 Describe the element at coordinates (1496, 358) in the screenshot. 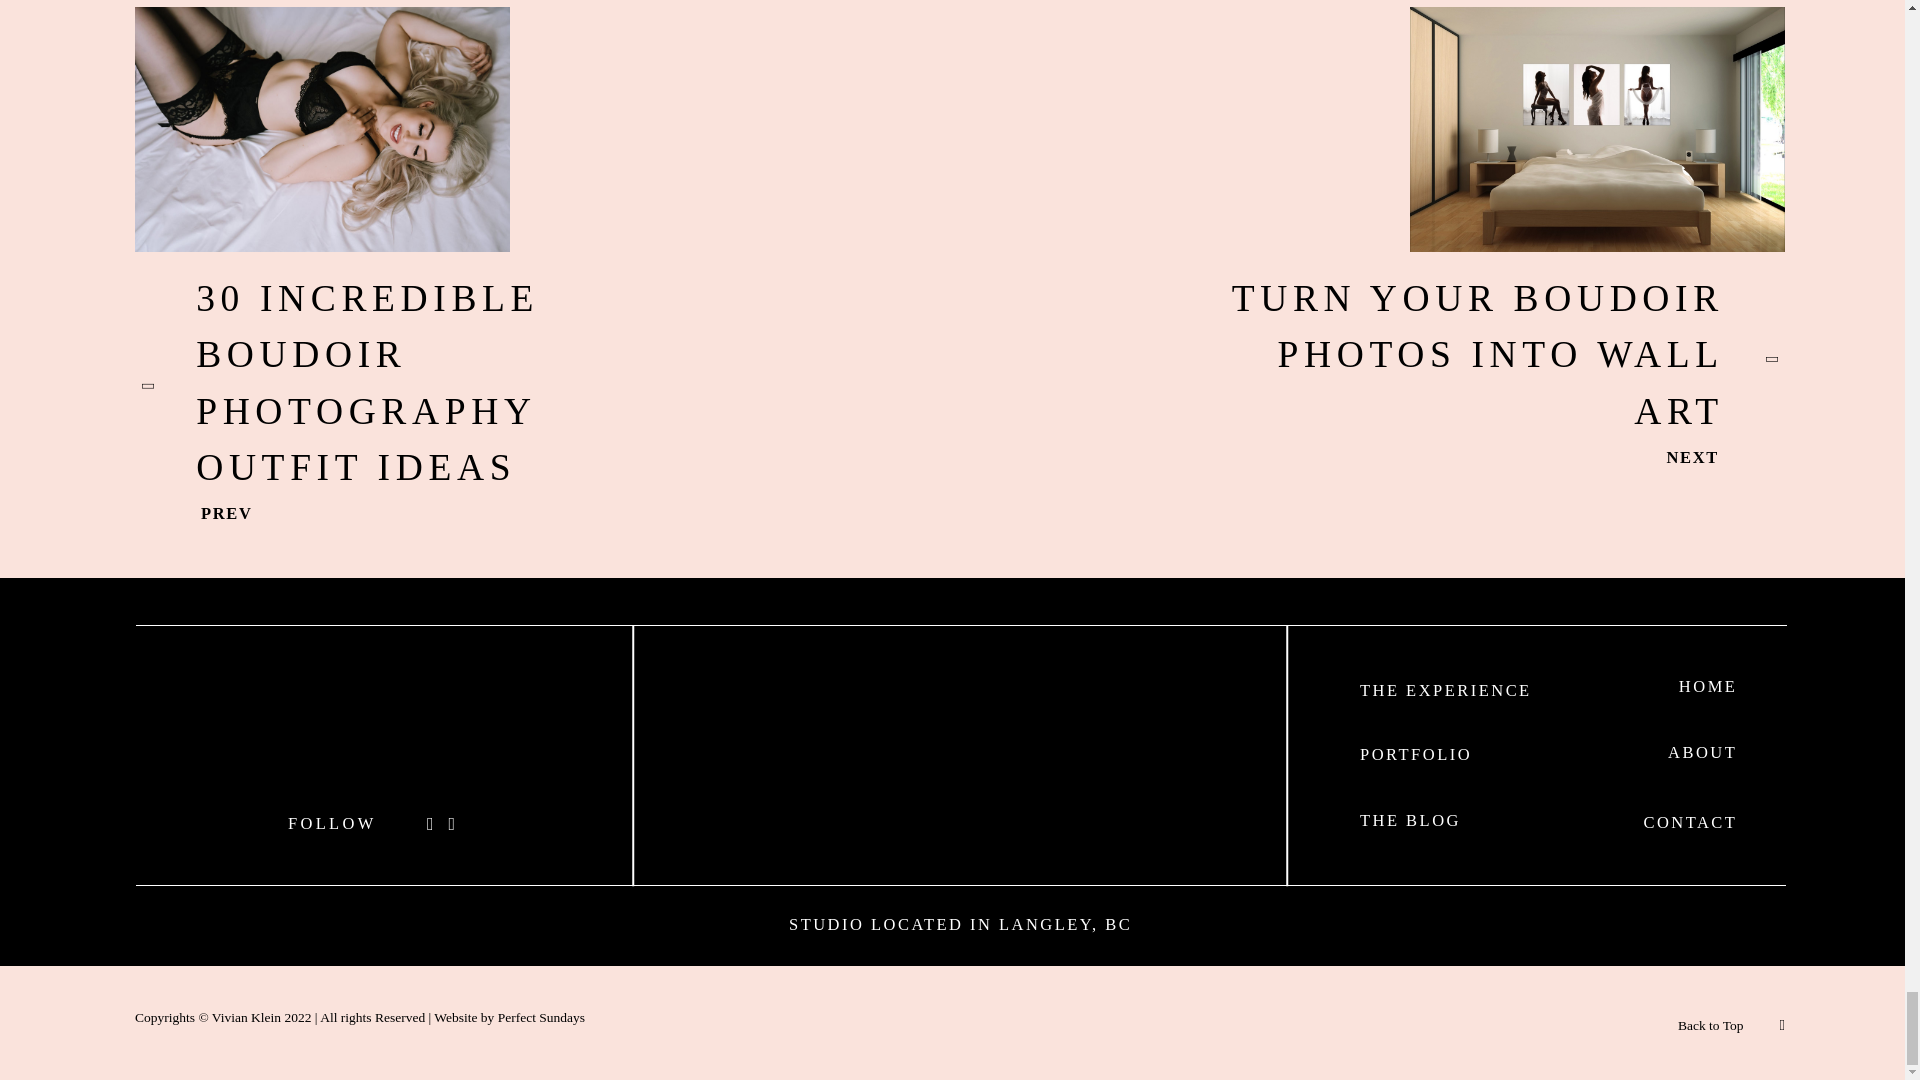

I see `TURN YOUR BOUDOIR PHOTOS INTO WALL ART` at that location.